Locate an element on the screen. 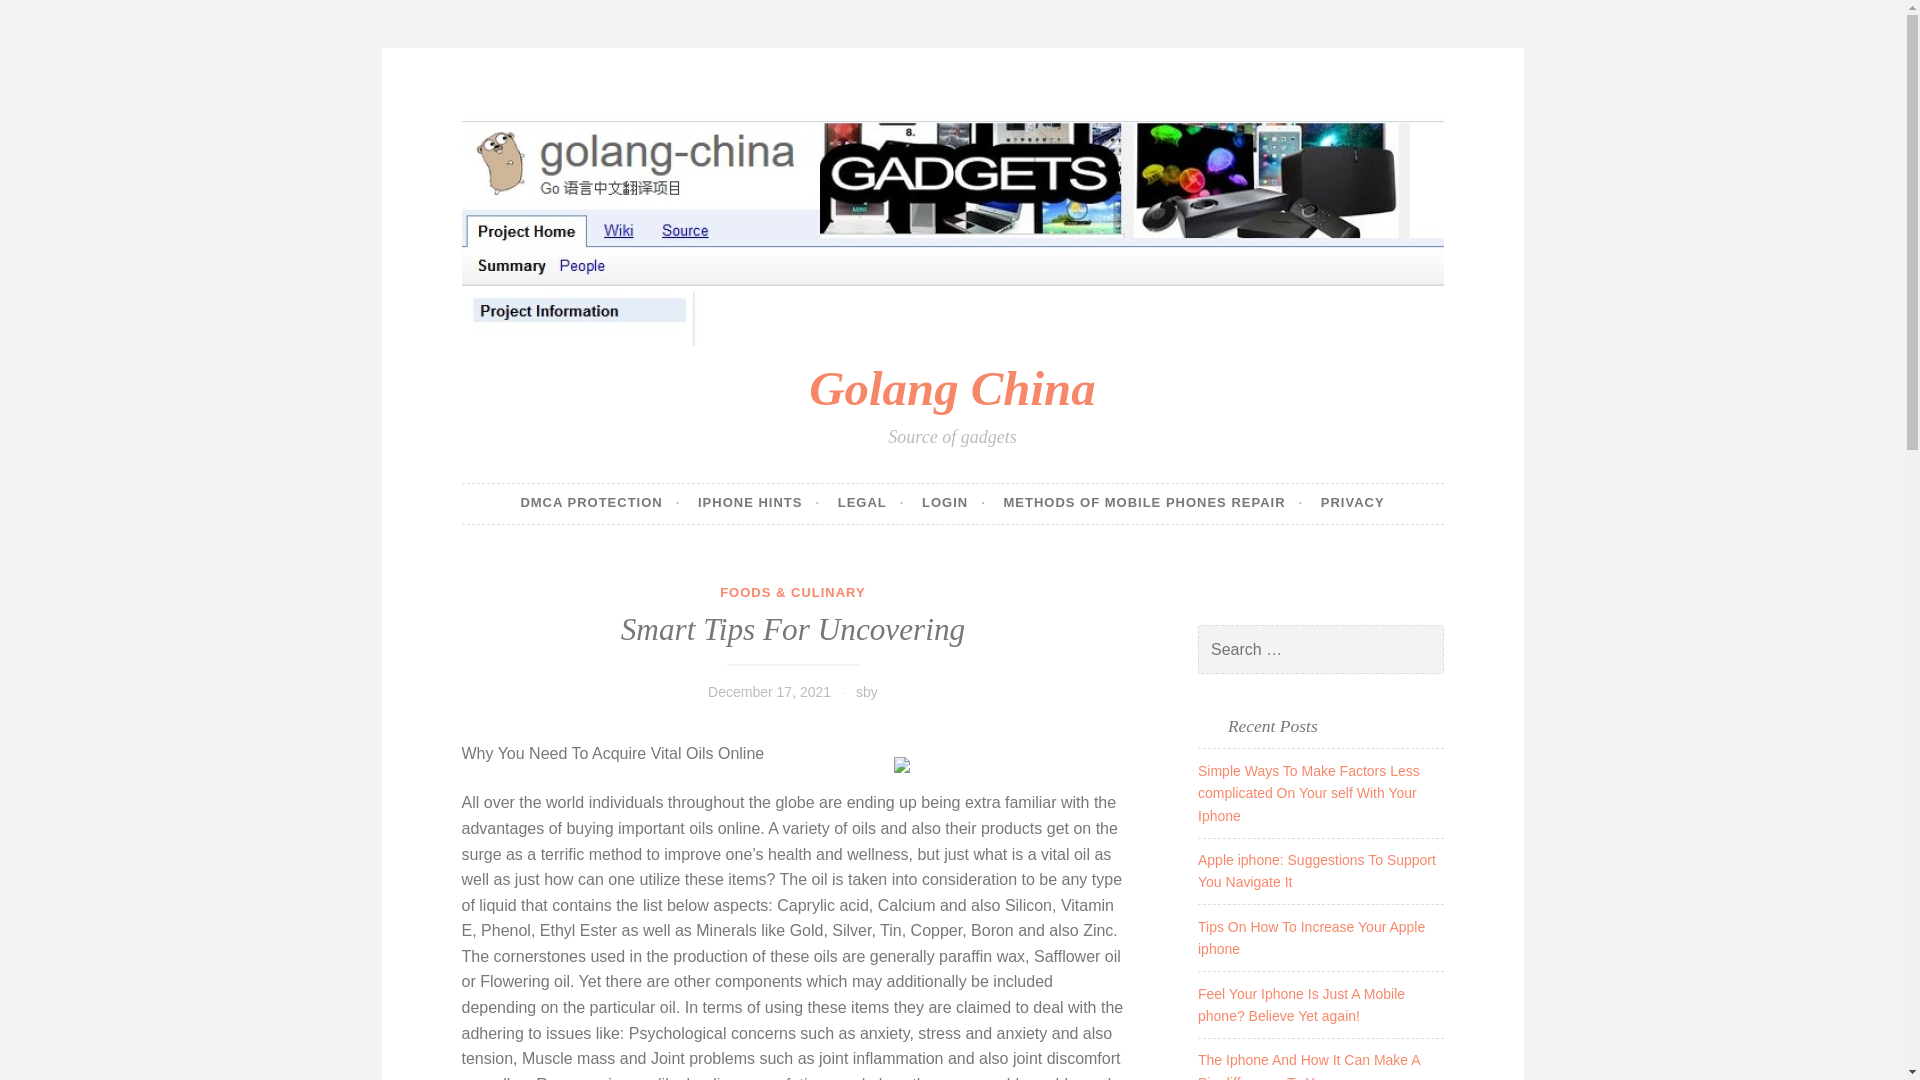 Image resolution: width=1920 pixels, height=1080 pixels. Golang China is located at coordinates (951, 388).